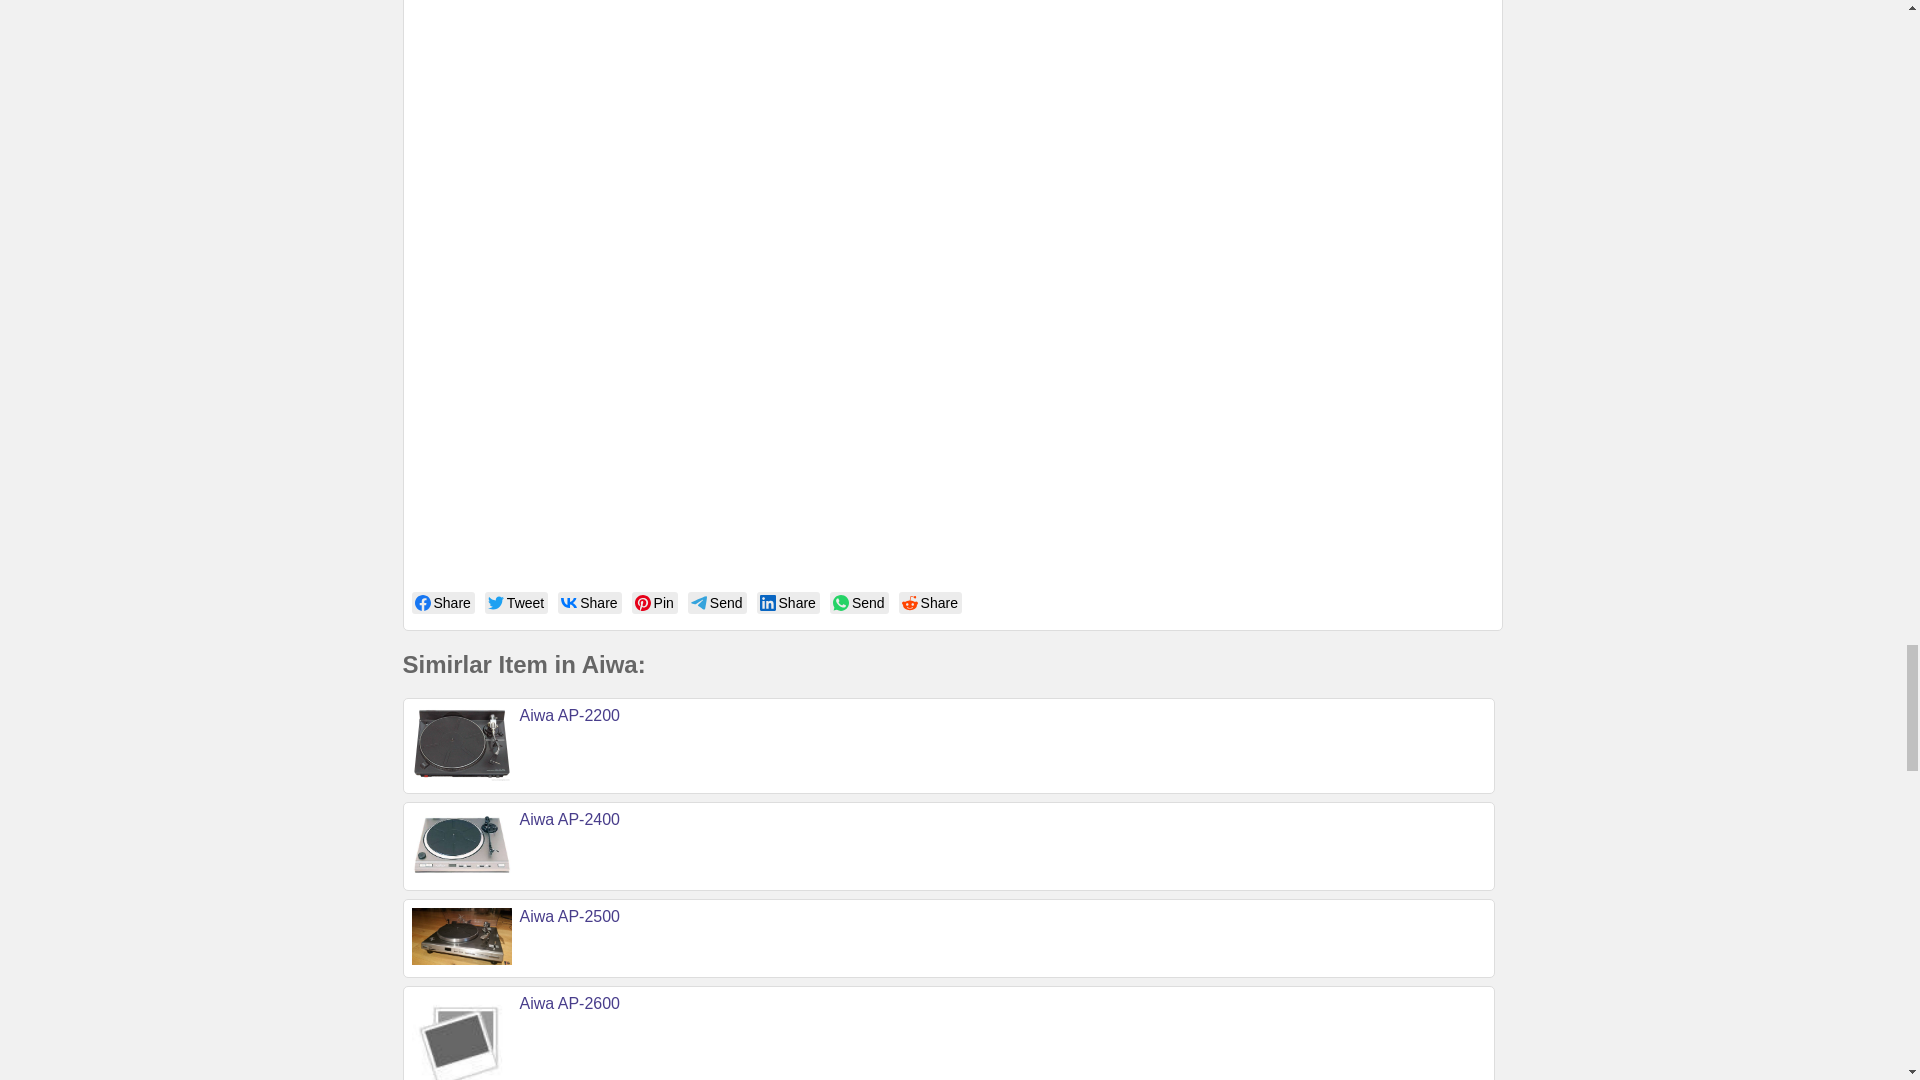 This screenshot has height=1080, width=1920. What do you see at coordinates (570, 916) in the screenshot?
I see `Aiwa AP-2500` at bounding box center [570, 916].